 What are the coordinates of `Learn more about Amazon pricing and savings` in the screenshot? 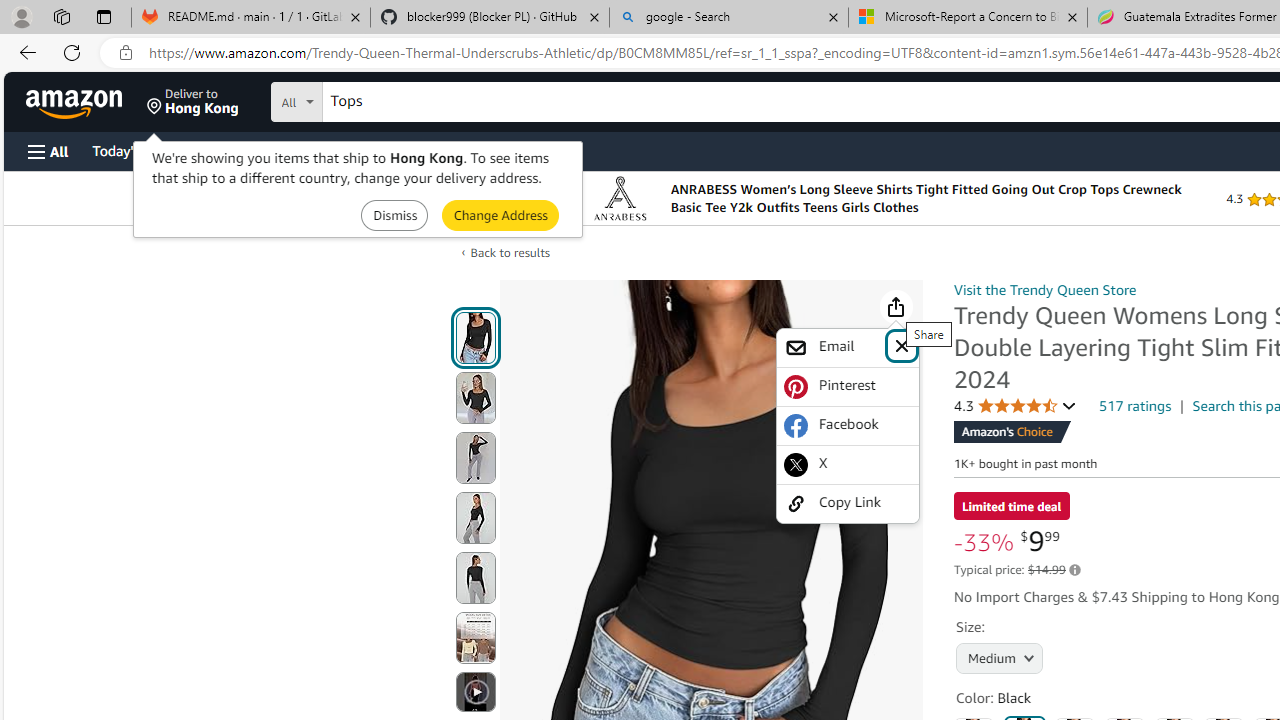 It's located at (1074, 570).